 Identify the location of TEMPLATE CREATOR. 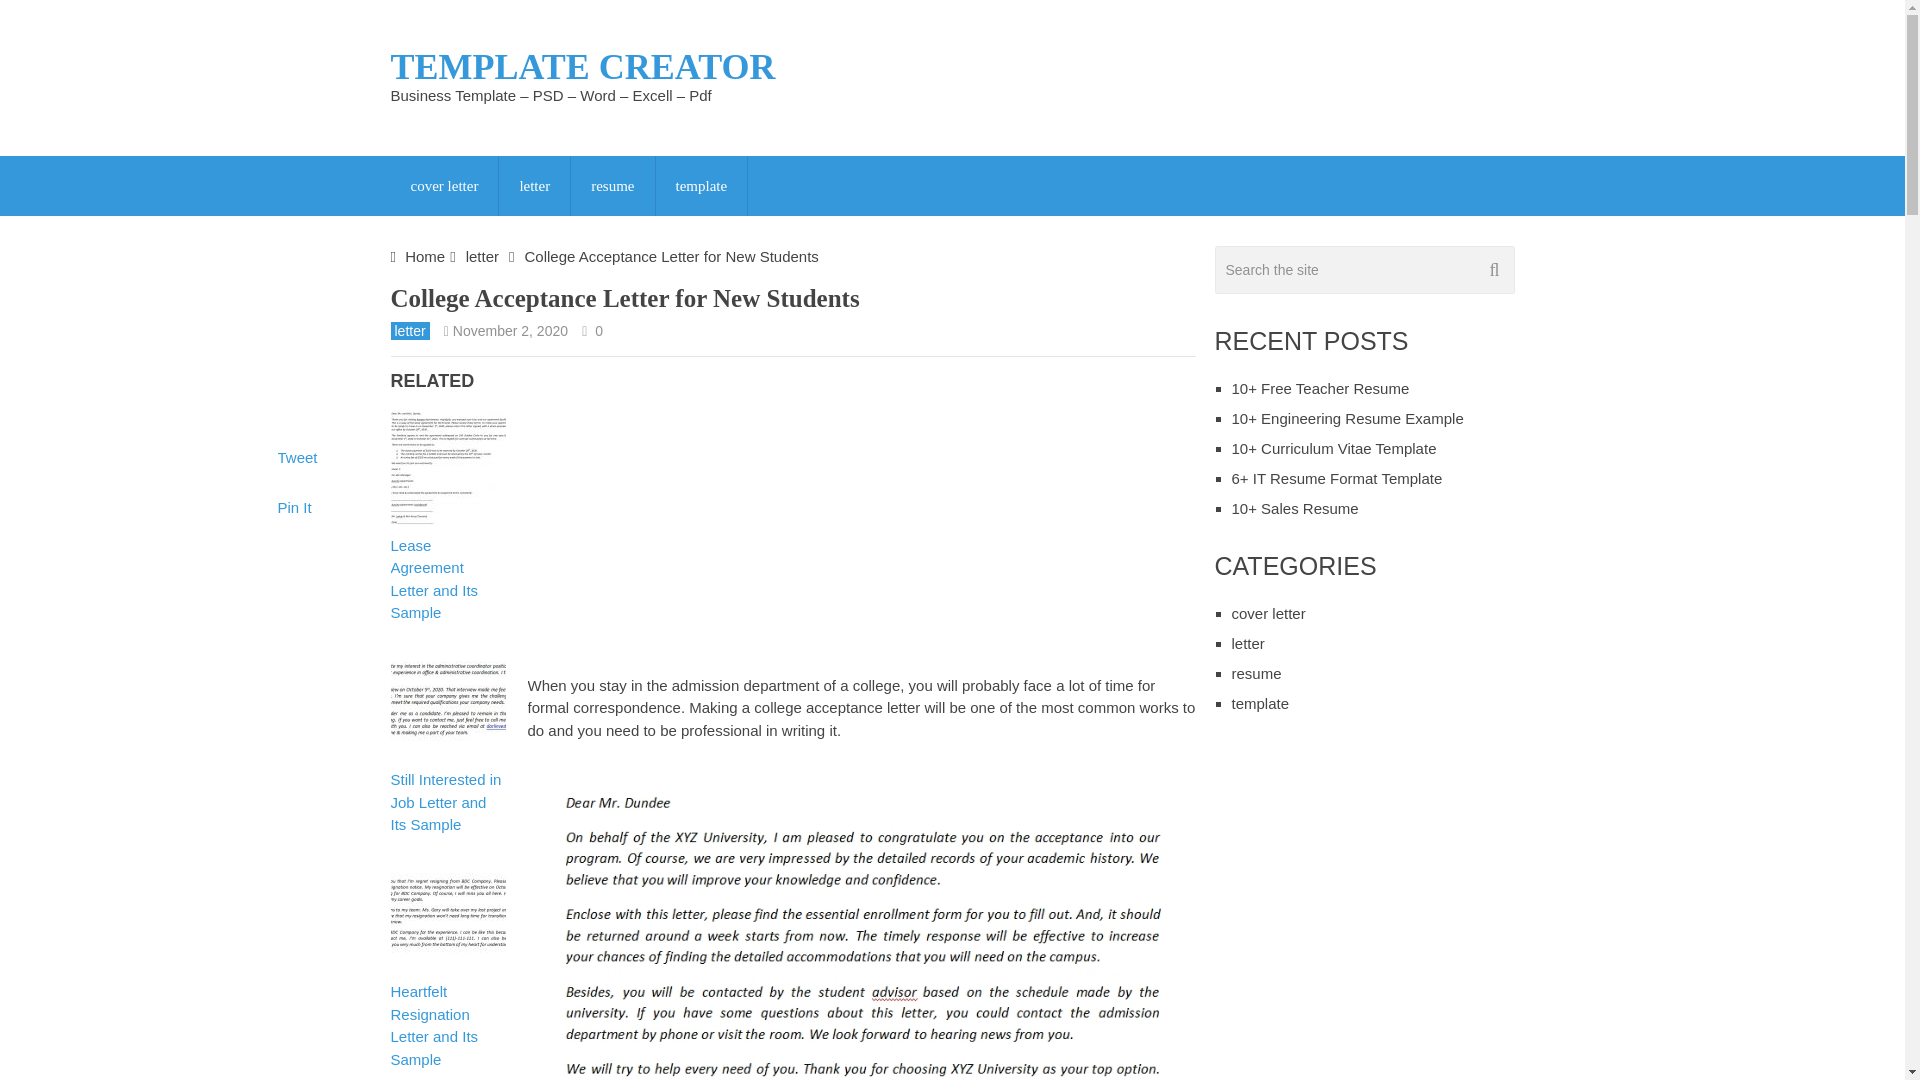
(582, 66).